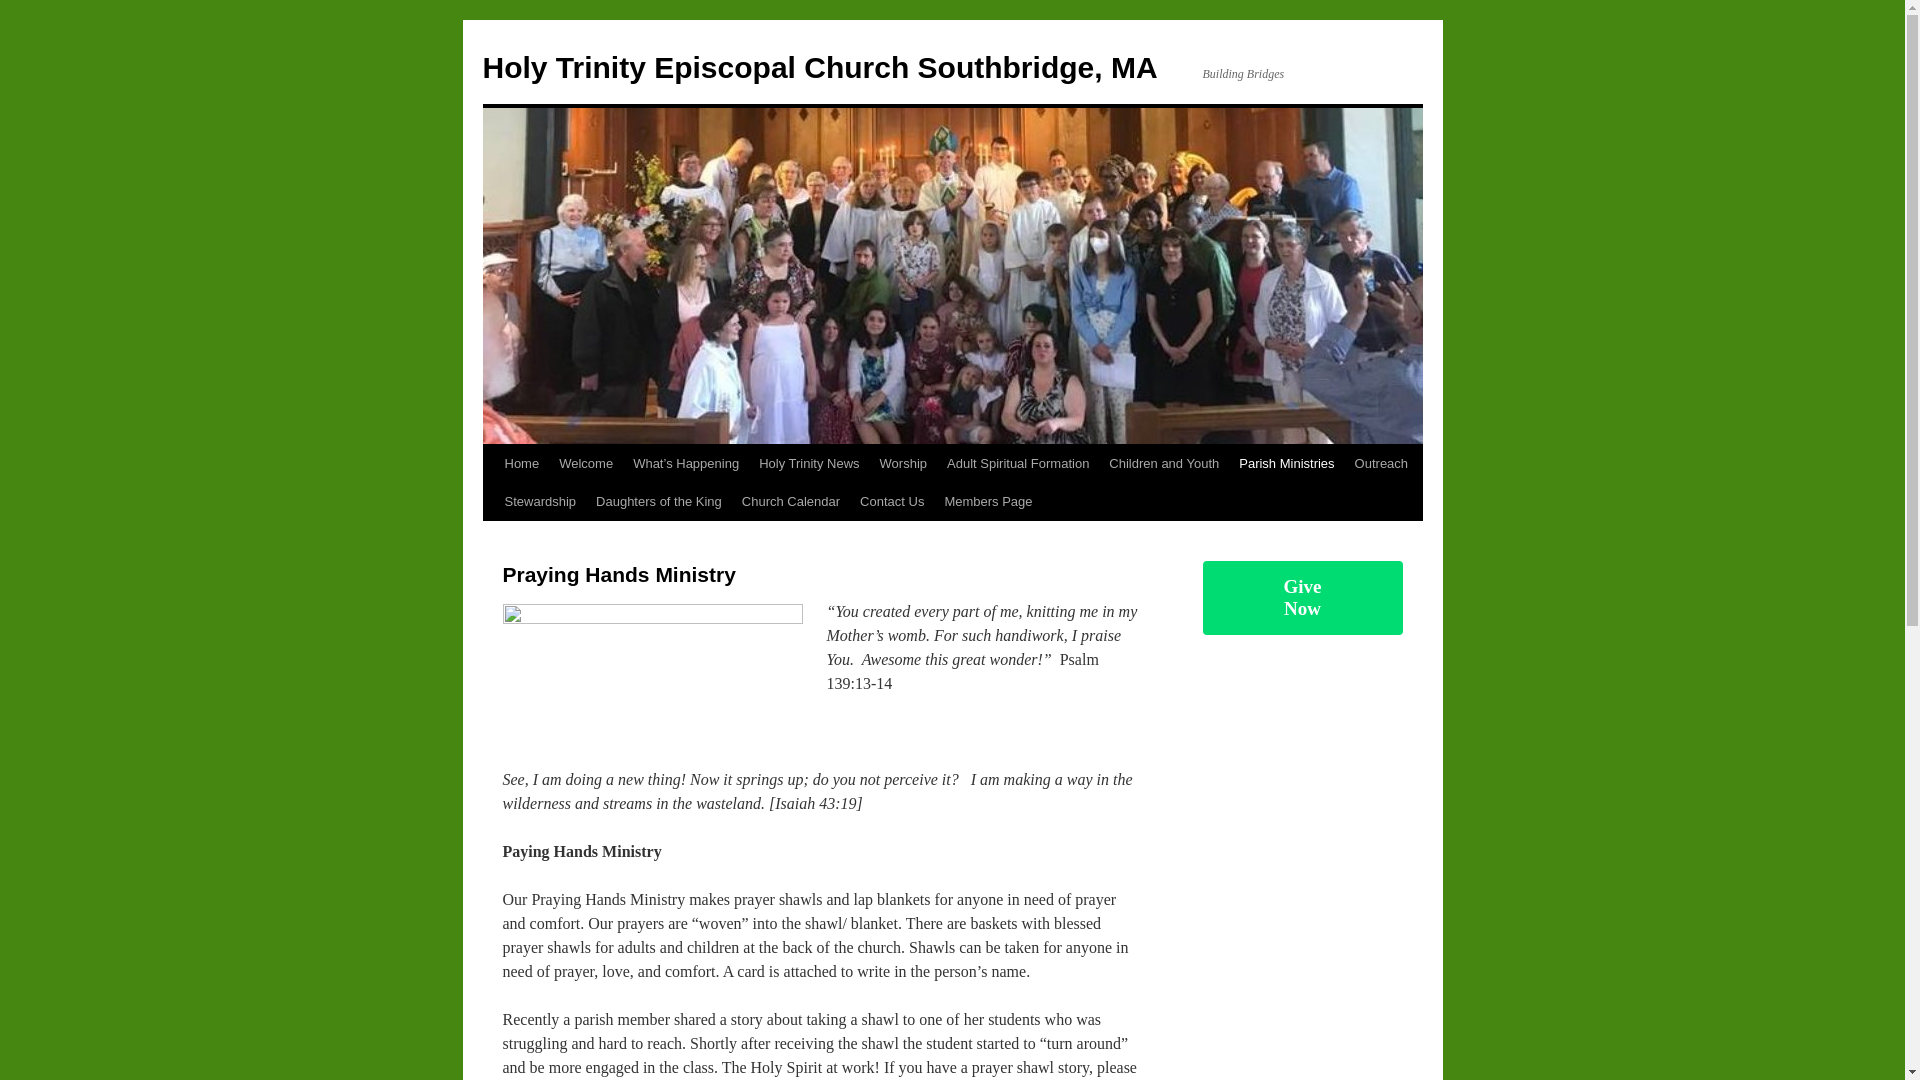 The height and width of the screenshot is (1080, 1920). What do you see at coordinates (819, 67) in the screenshot?
I see `Holy Trinity Episcopal Church Southbridge, MA` at bounding box center [819, 67].